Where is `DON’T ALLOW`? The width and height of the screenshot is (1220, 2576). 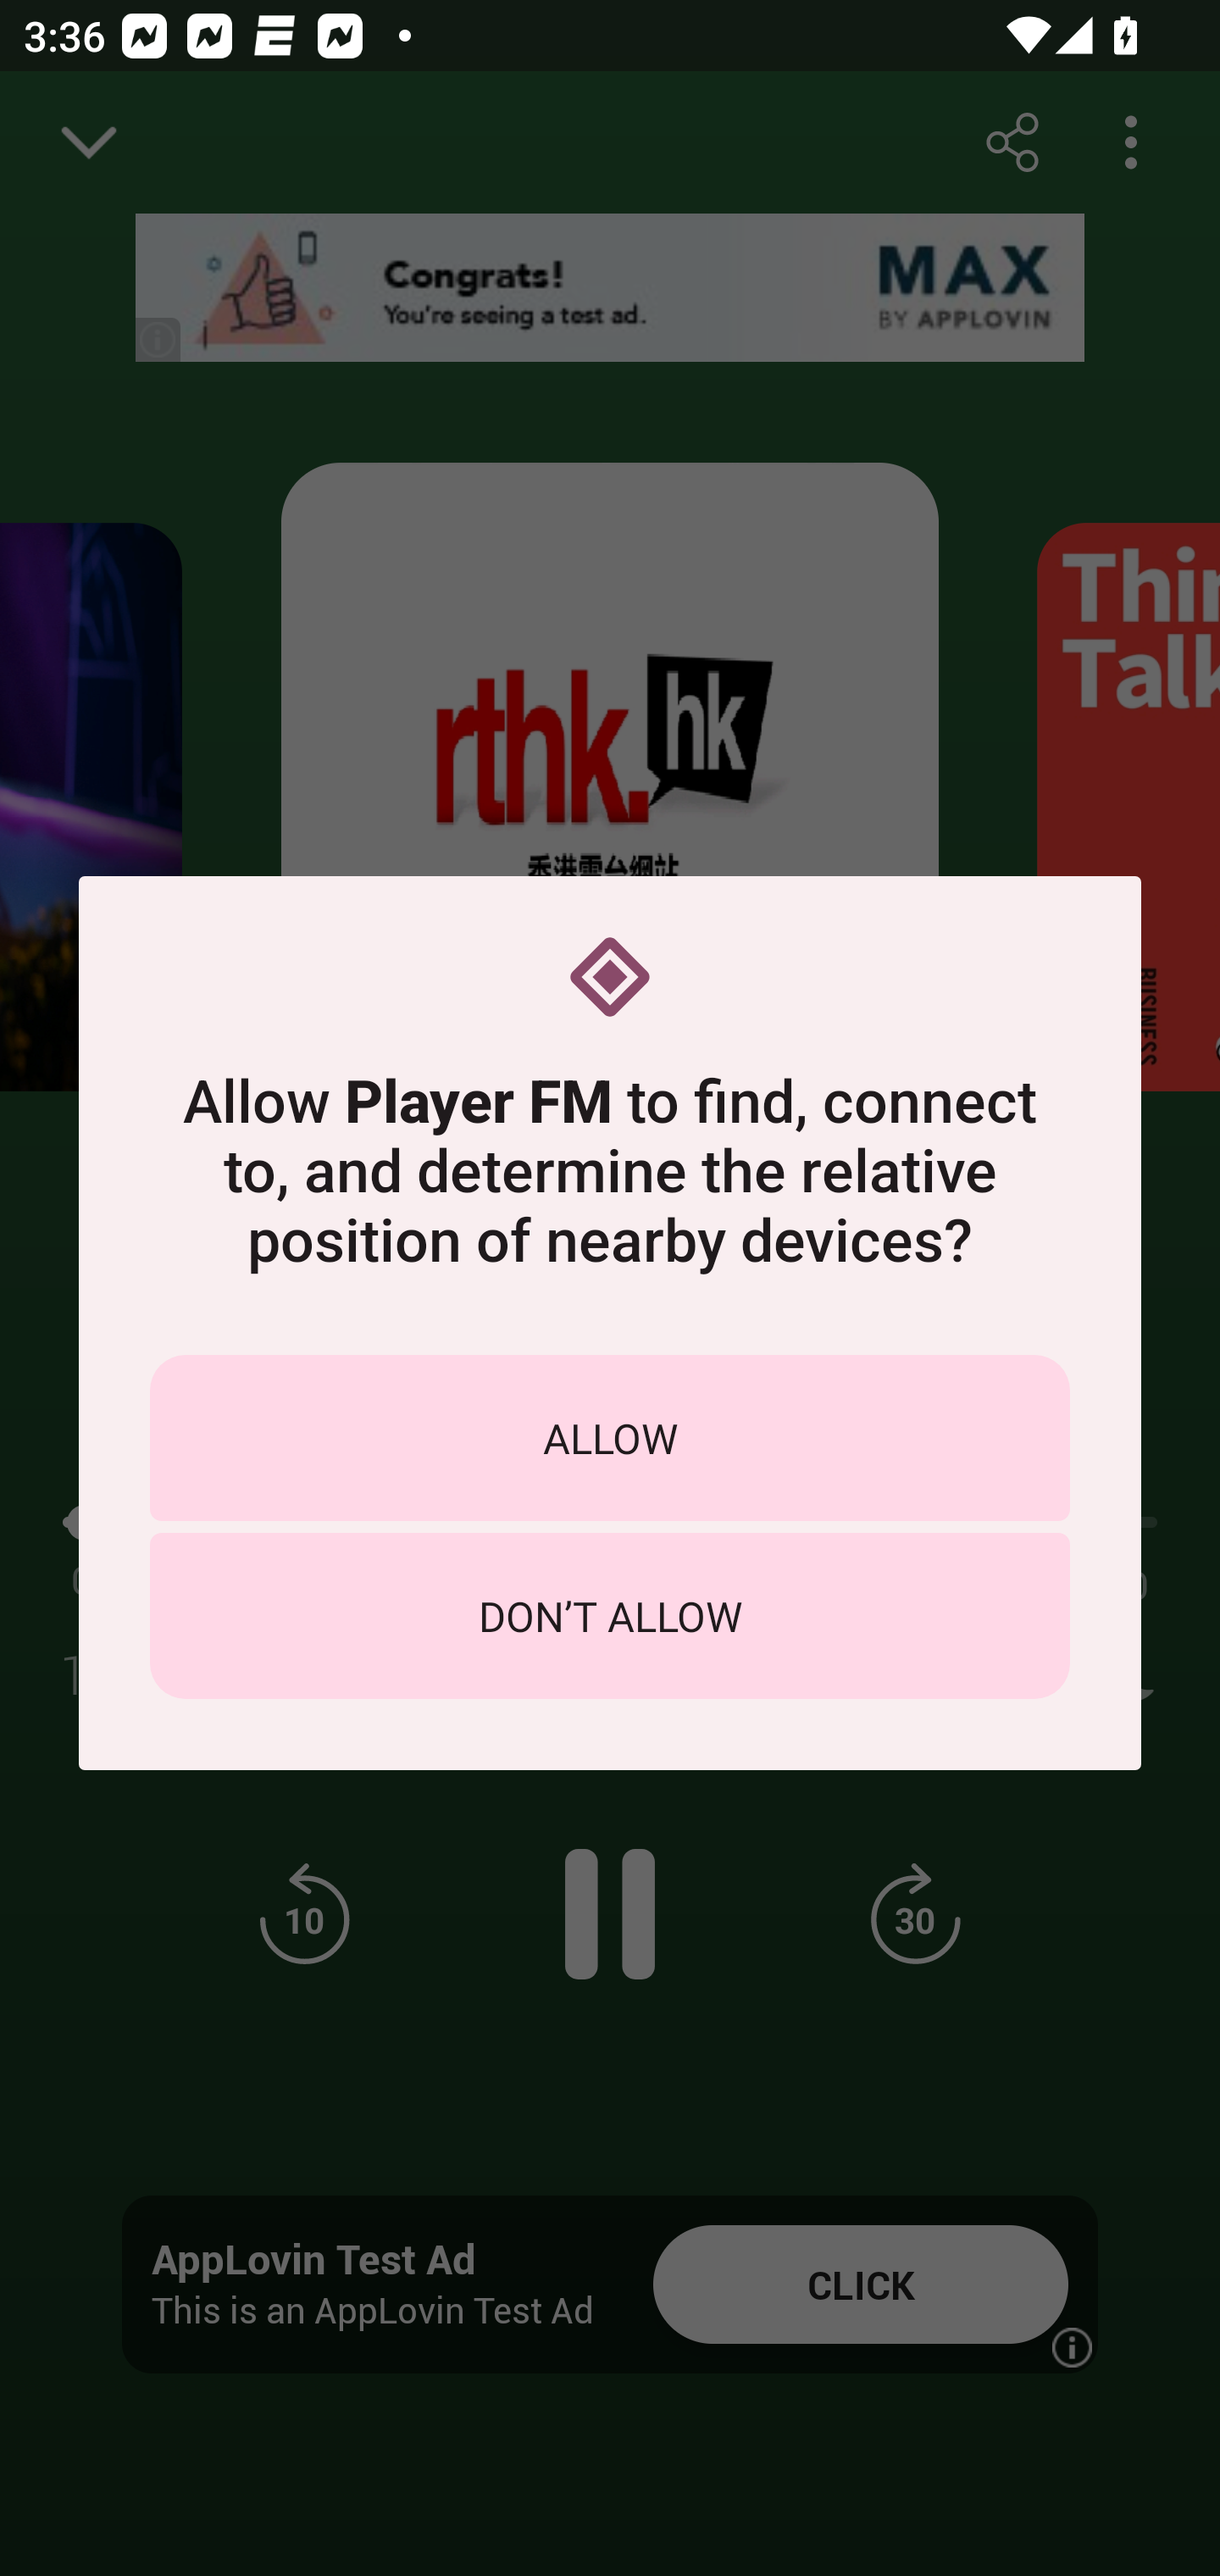 DON’T ALLOW is located at coordinates (610, 1616).